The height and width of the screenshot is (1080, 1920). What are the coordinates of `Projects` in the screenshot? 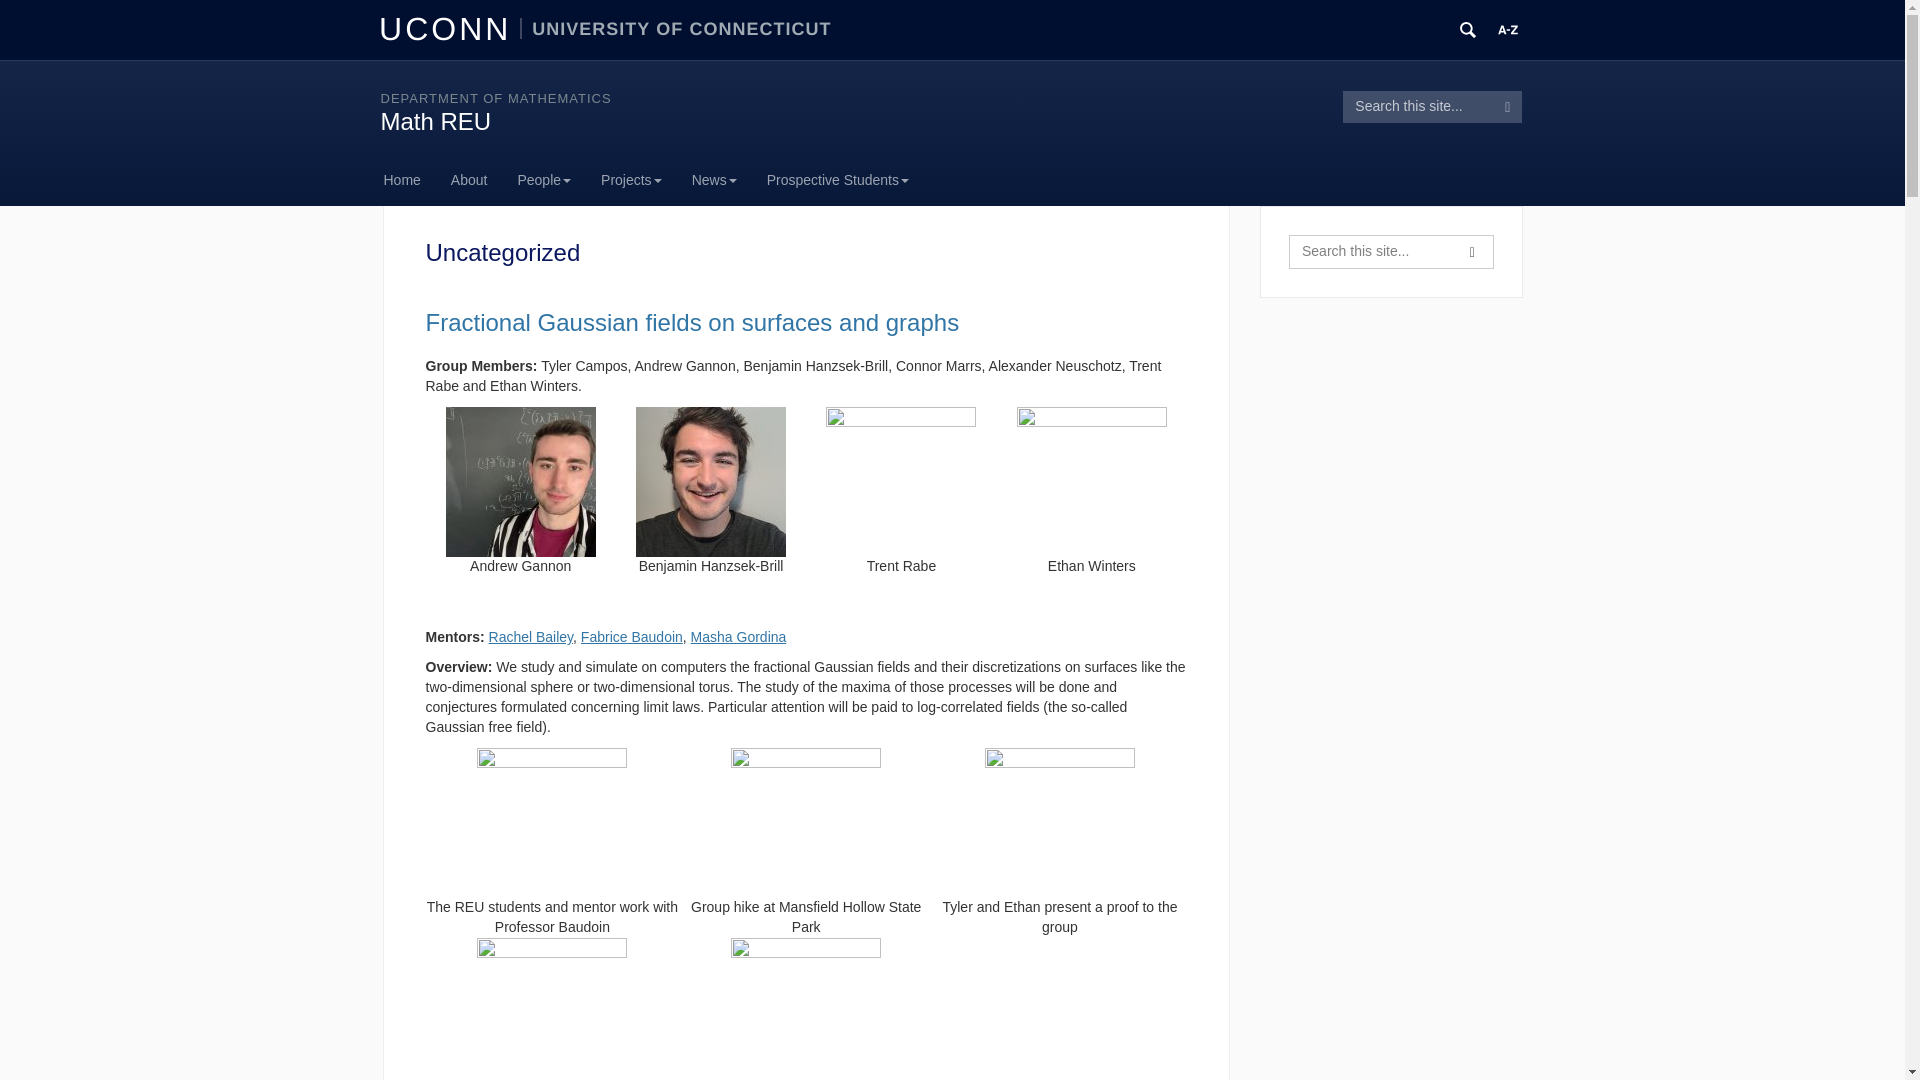 It's located at (631, 180).